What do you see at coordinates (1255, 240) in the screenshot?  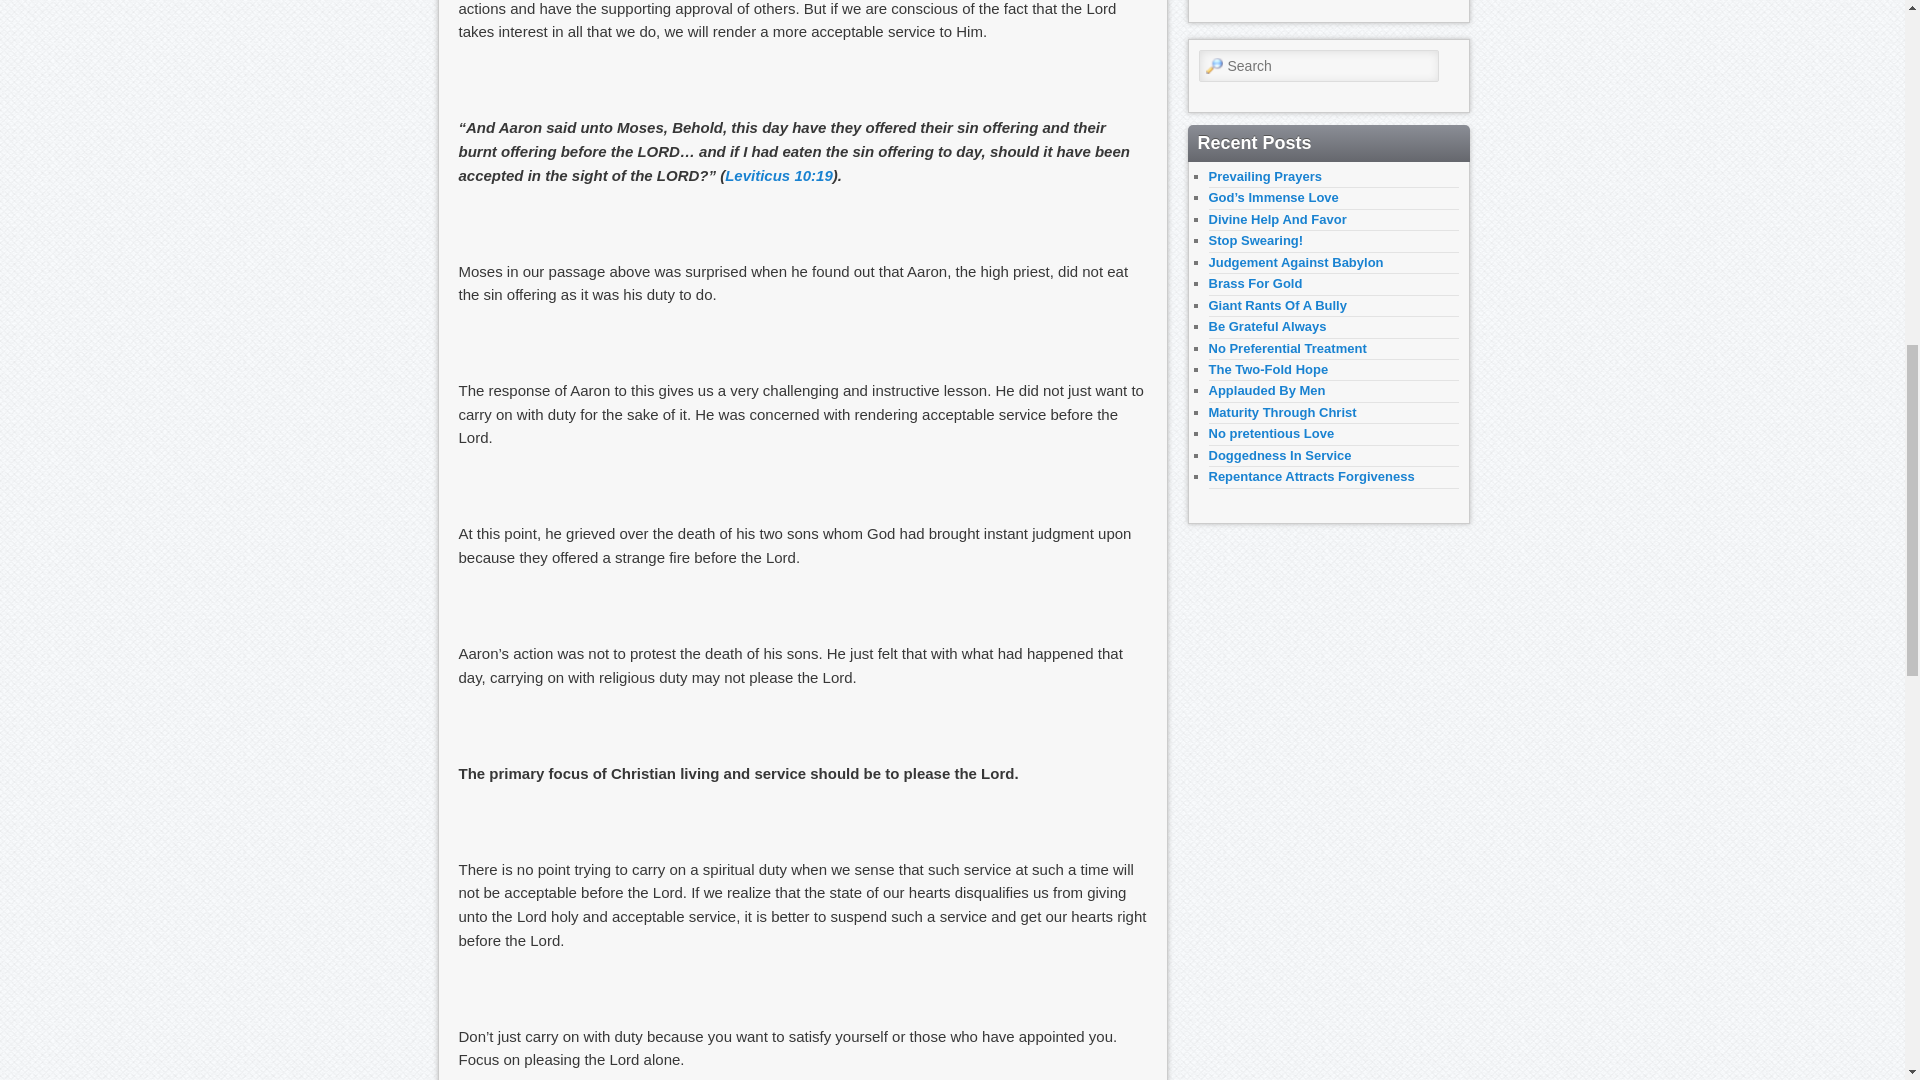 I see `Stop Swearing!` at bounding box center [1255, 240].